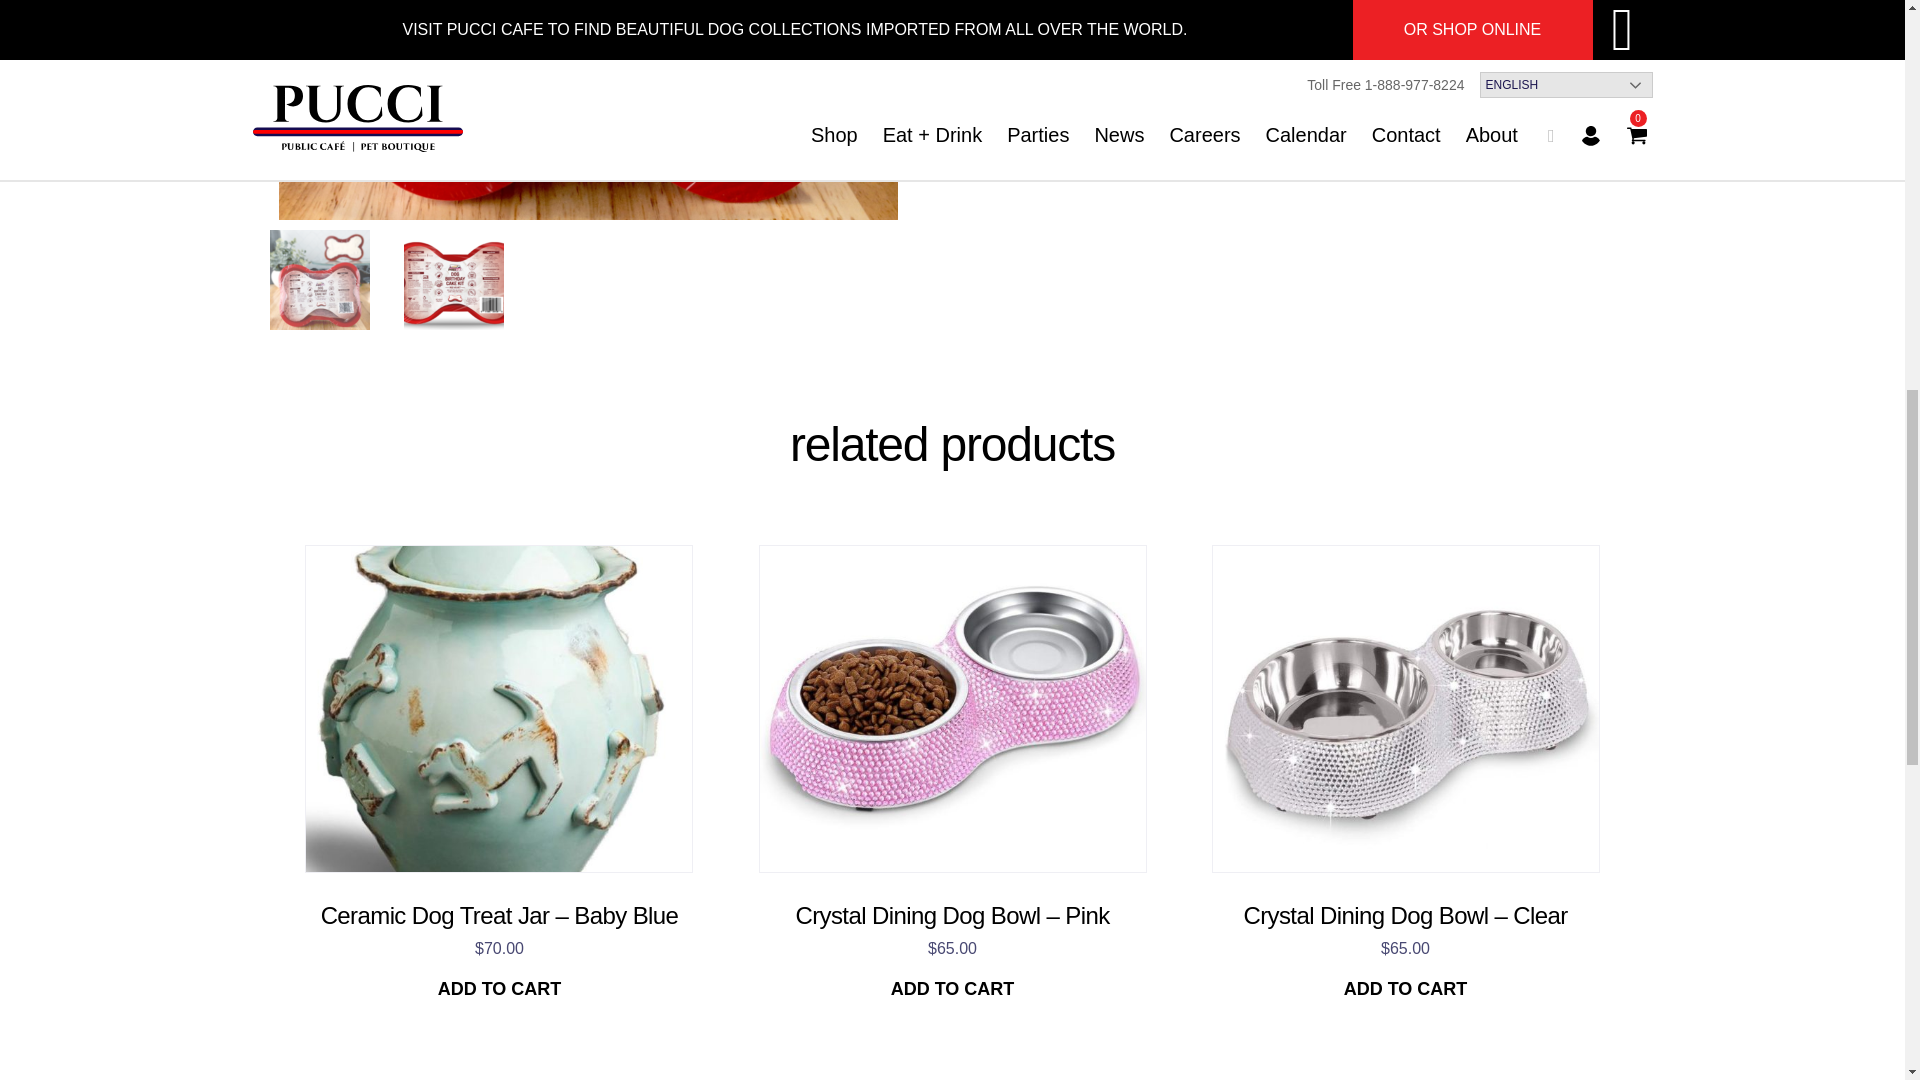 The image size is (1920, 1080). I want to click on PUCCI Cafe Dog Birthday Cake Kit - Red Velvet, so click(320, 280).